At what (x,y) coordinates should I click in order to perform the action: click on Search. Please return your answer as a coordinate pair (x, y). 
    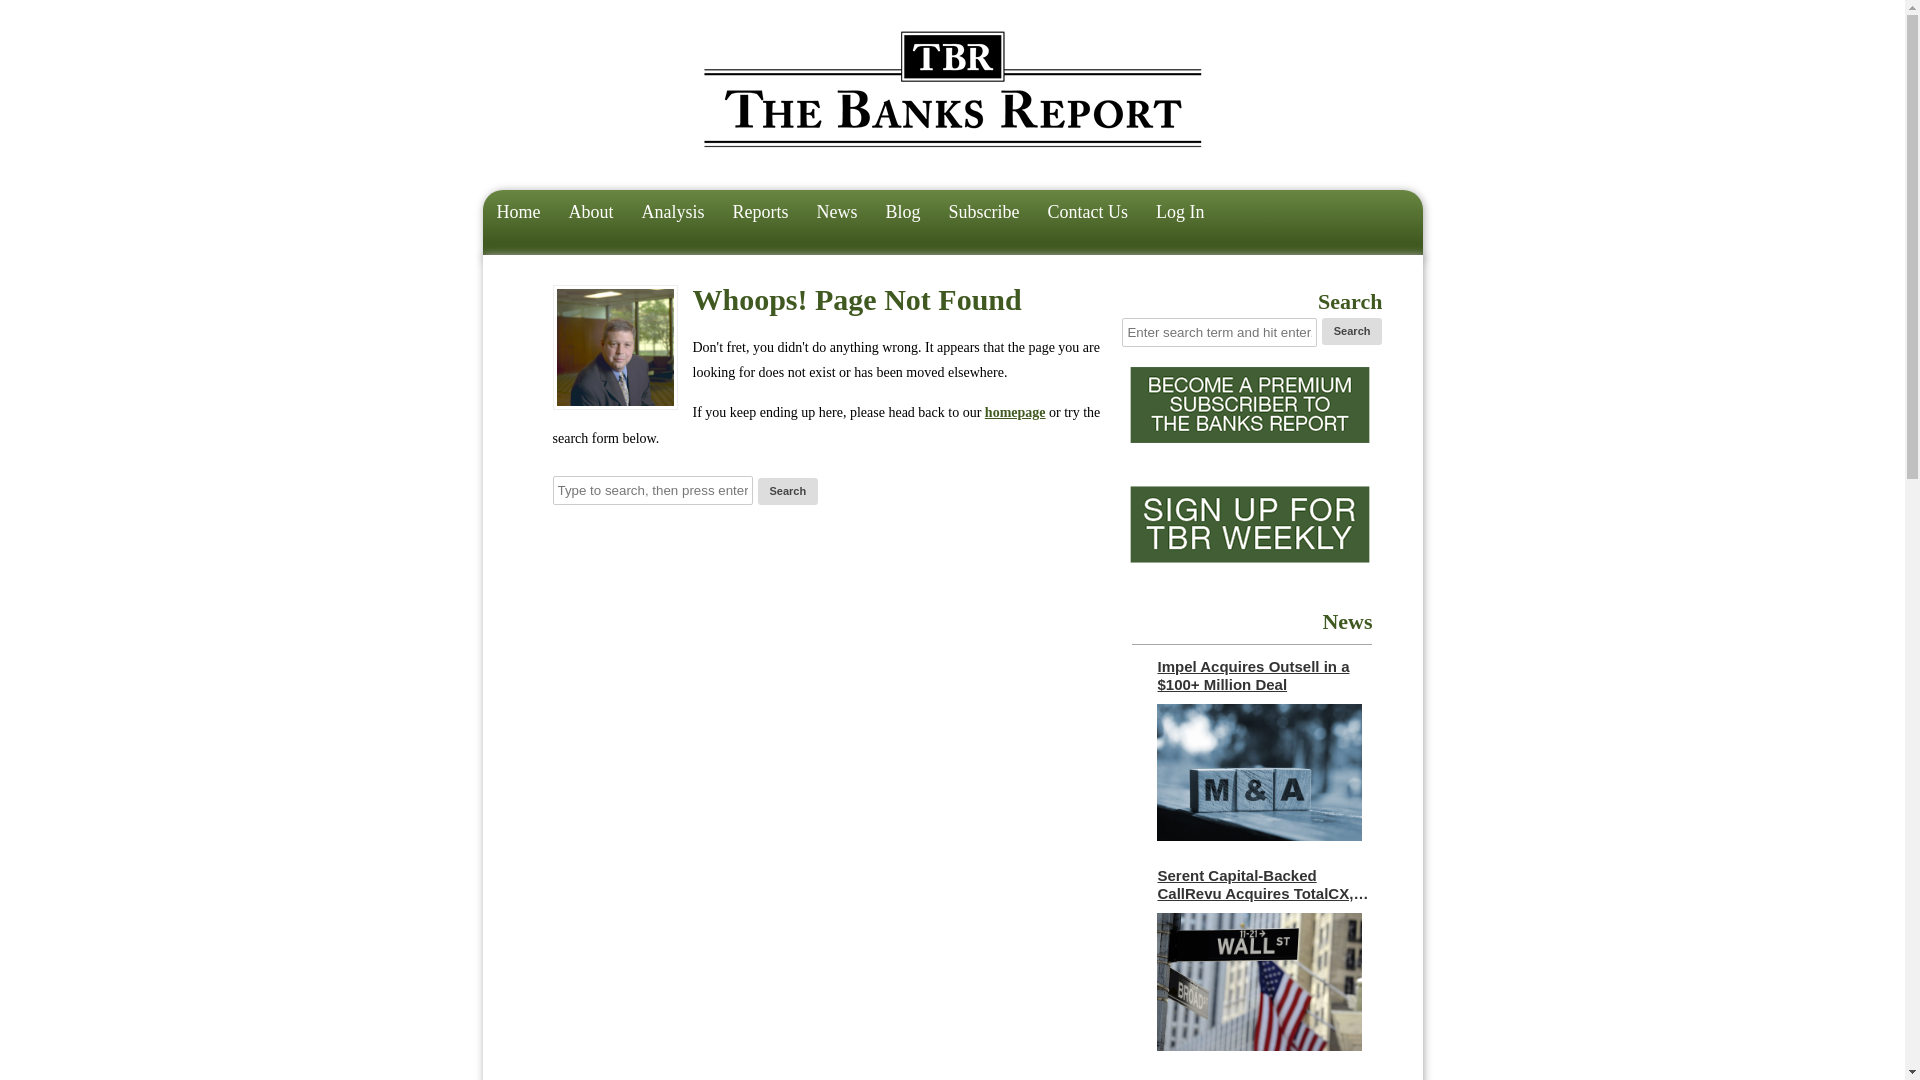
    Looking at the image, I should click on (1352, 330).